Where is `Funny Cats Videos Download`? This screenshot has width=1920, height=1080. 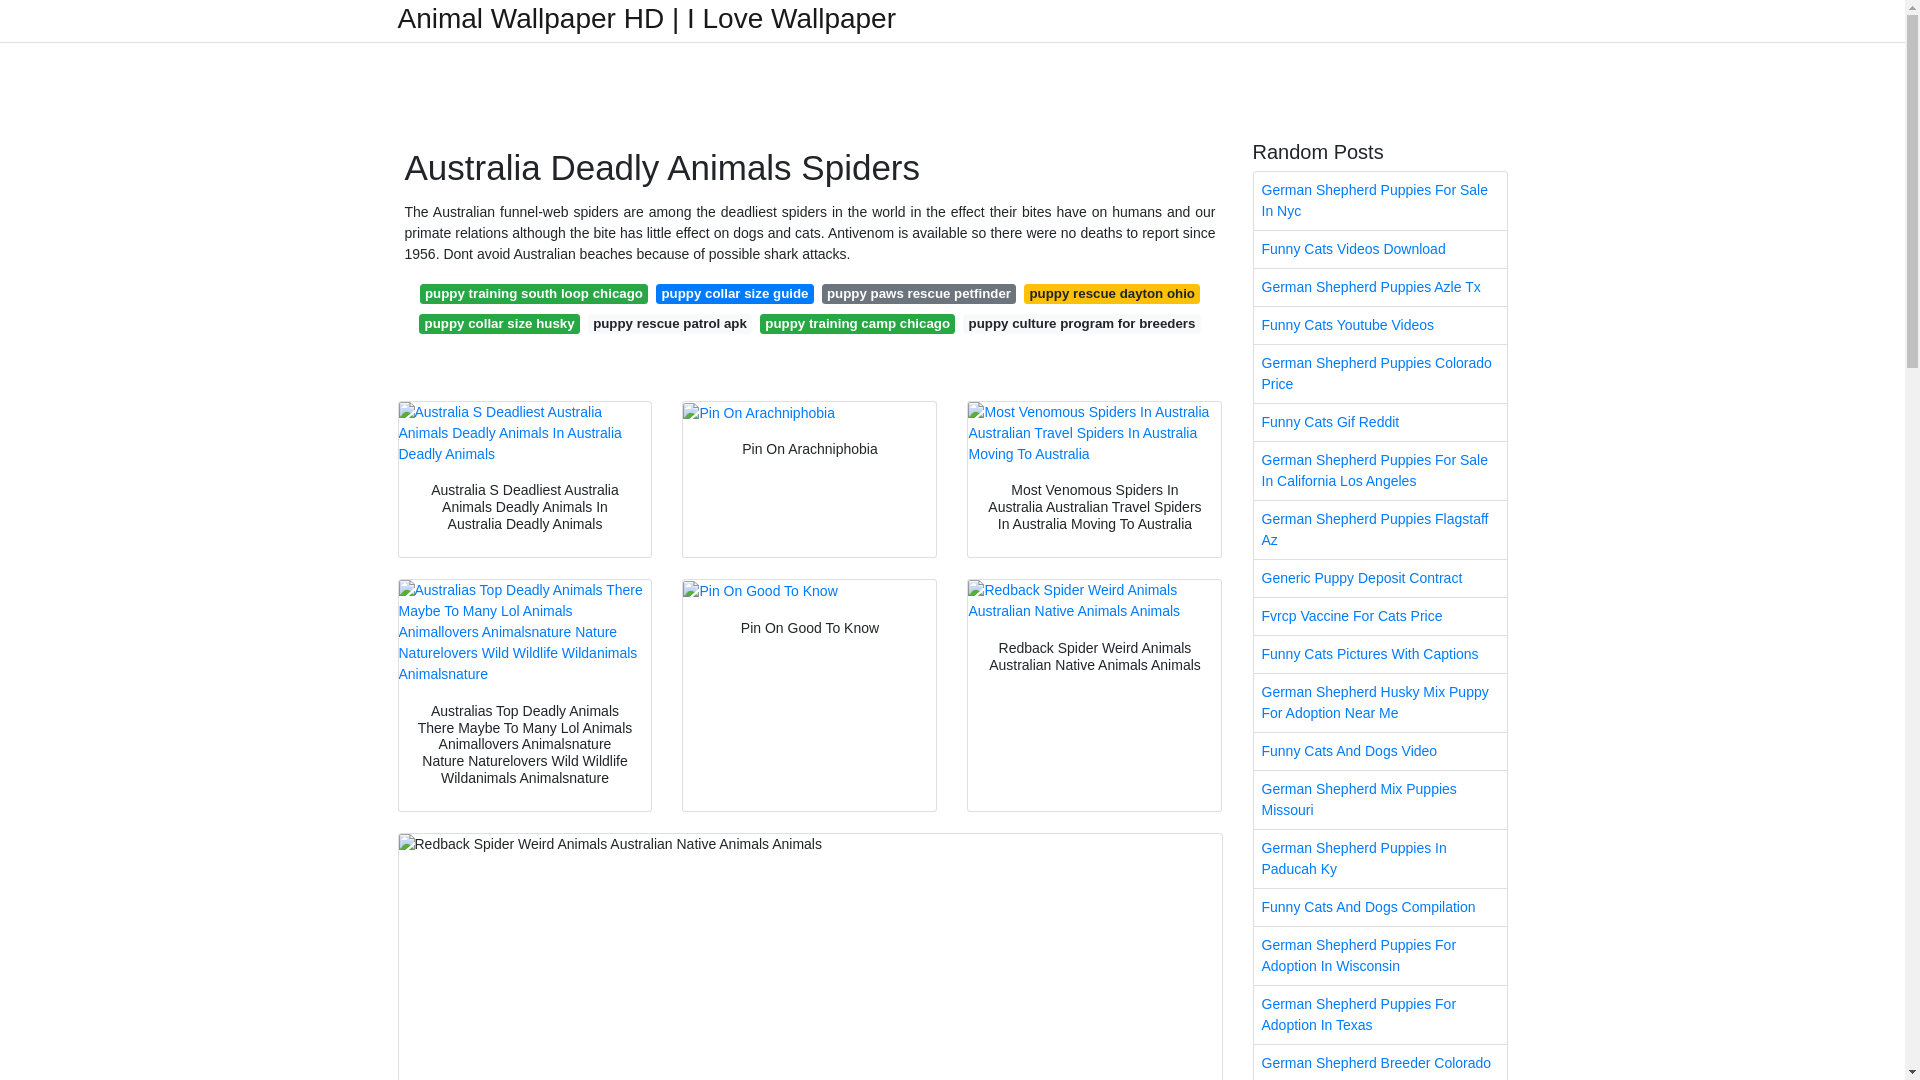 Funny Cats Videos Download is located at coordinates (1380, 249).